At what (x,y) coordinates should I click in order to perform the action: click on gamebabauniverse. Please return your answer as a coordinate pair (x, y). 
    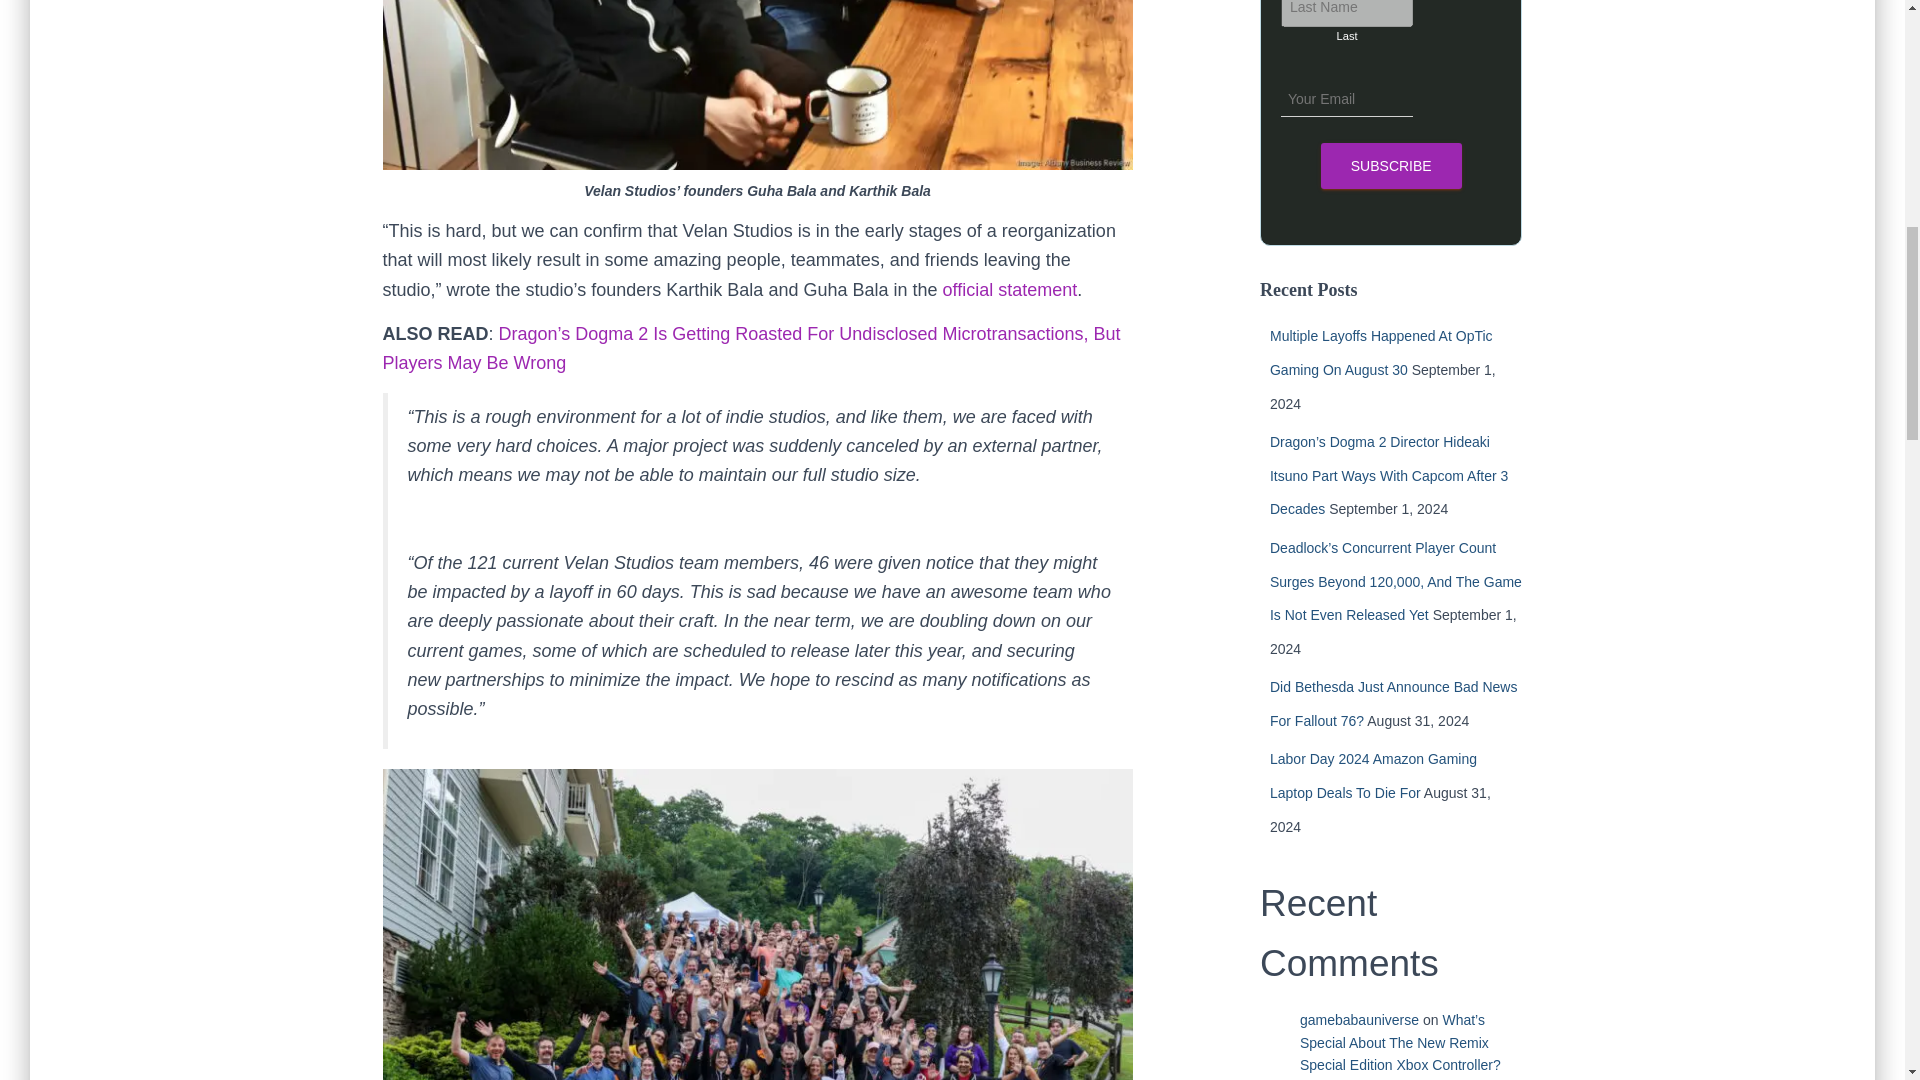
    Looking at the image, I should click on (1358, 1020).